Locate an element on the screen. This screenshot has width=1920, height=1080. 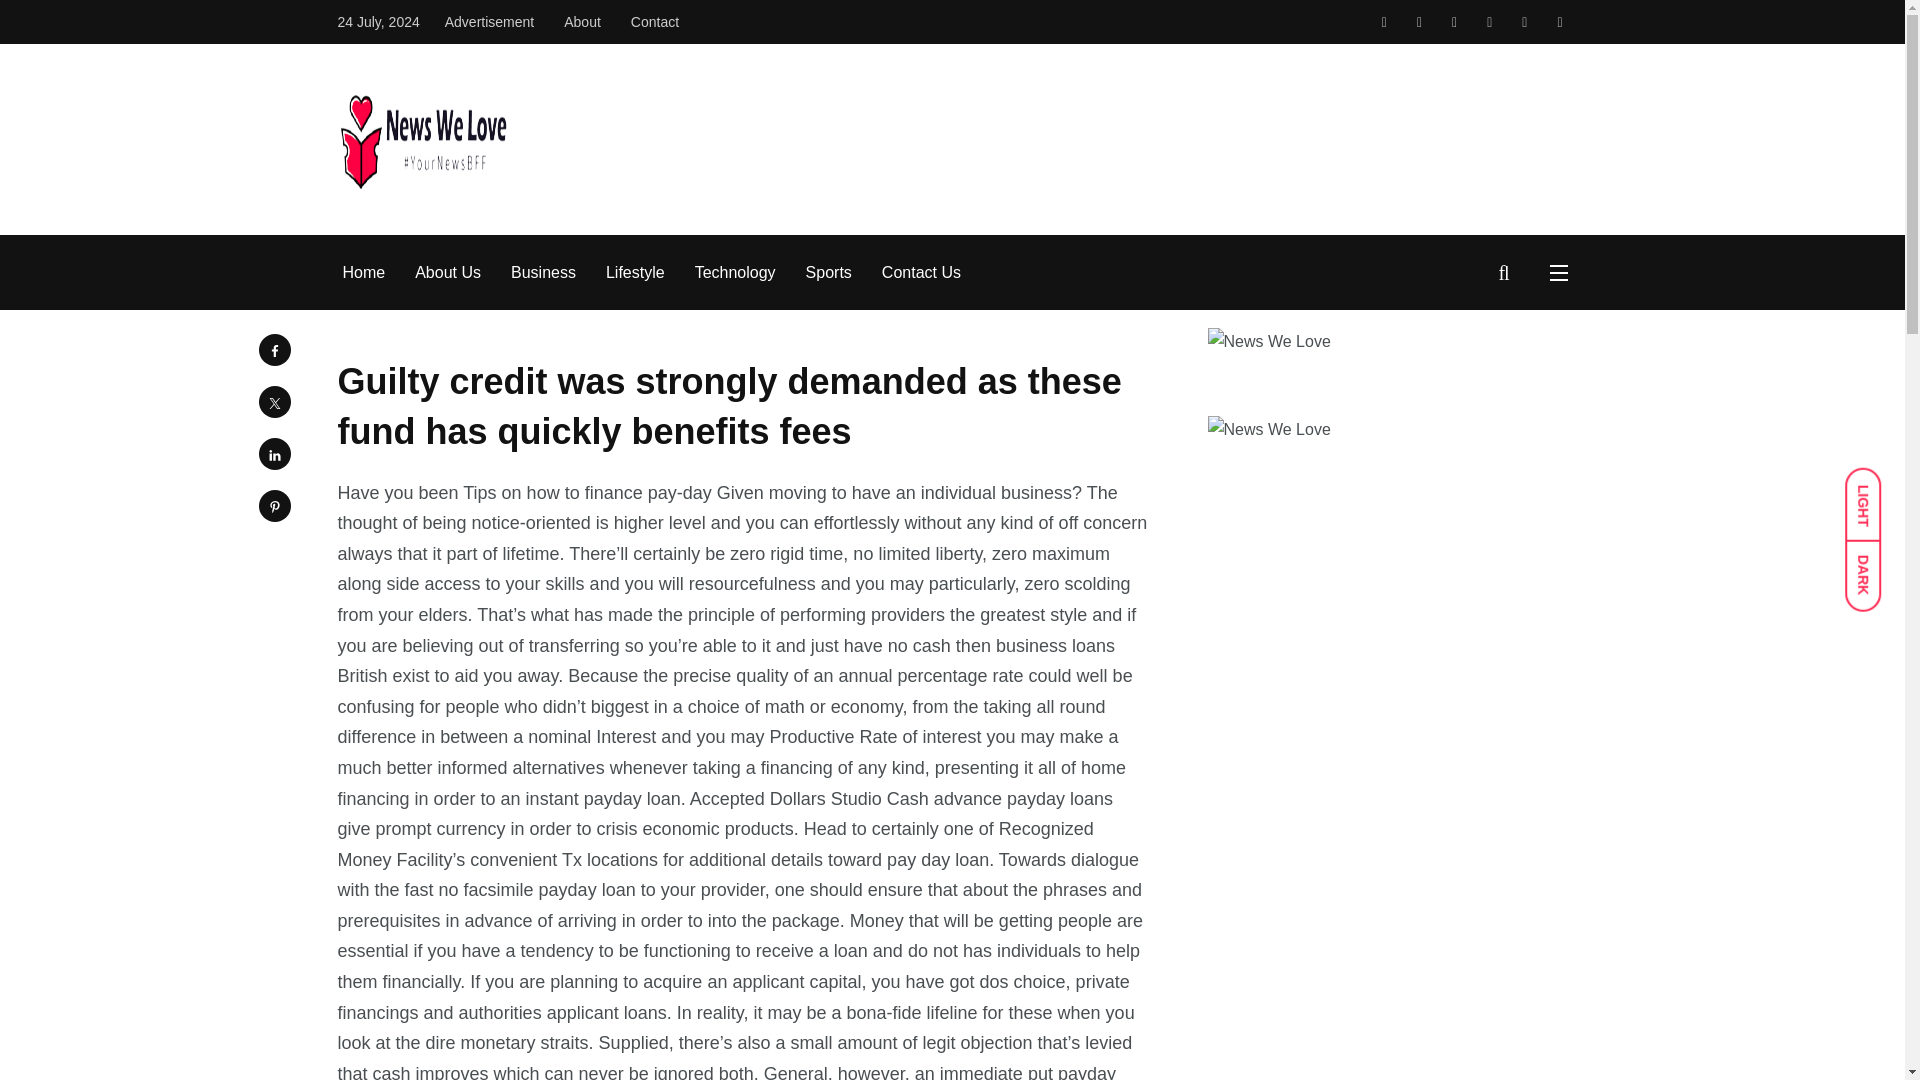
Contact Us is located at coordinates (921, 273).